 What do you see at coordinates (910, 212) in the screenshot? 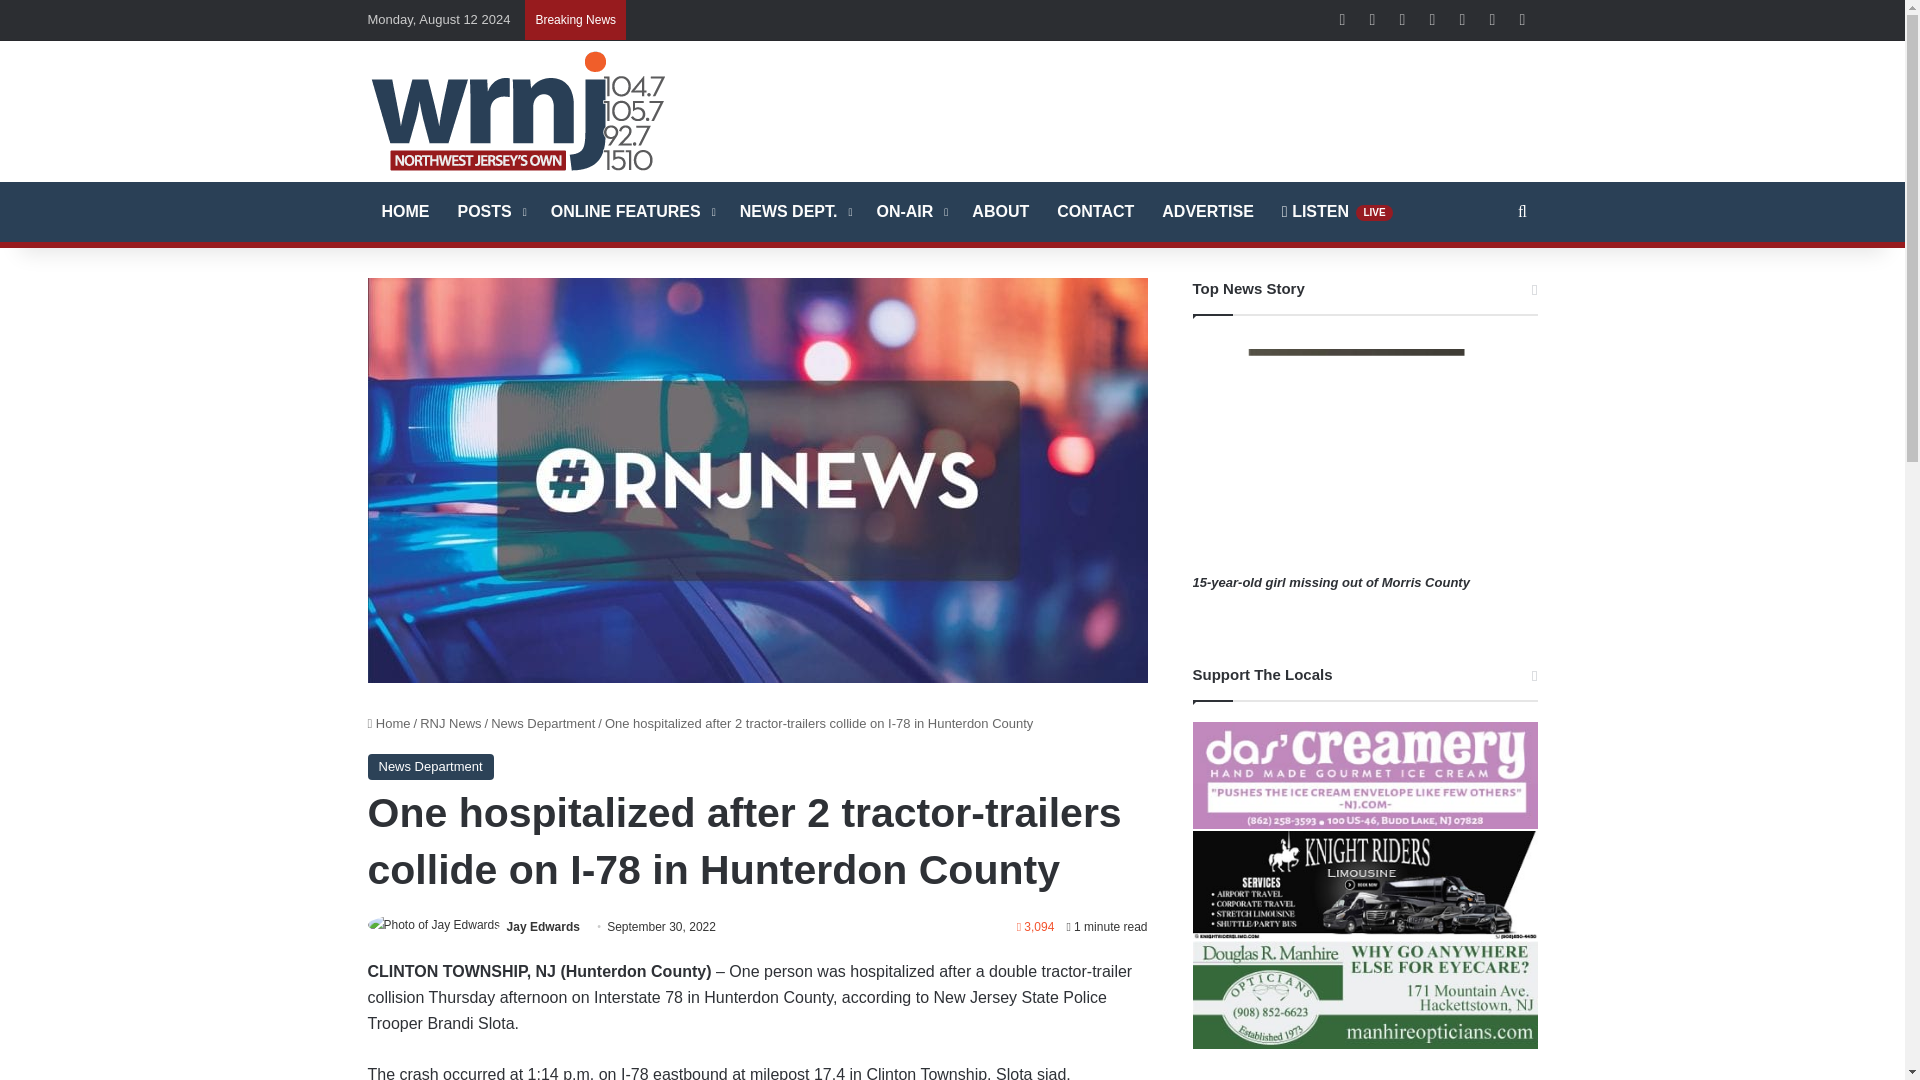
I see `ON-AIR` at bounding box center [910, 212].